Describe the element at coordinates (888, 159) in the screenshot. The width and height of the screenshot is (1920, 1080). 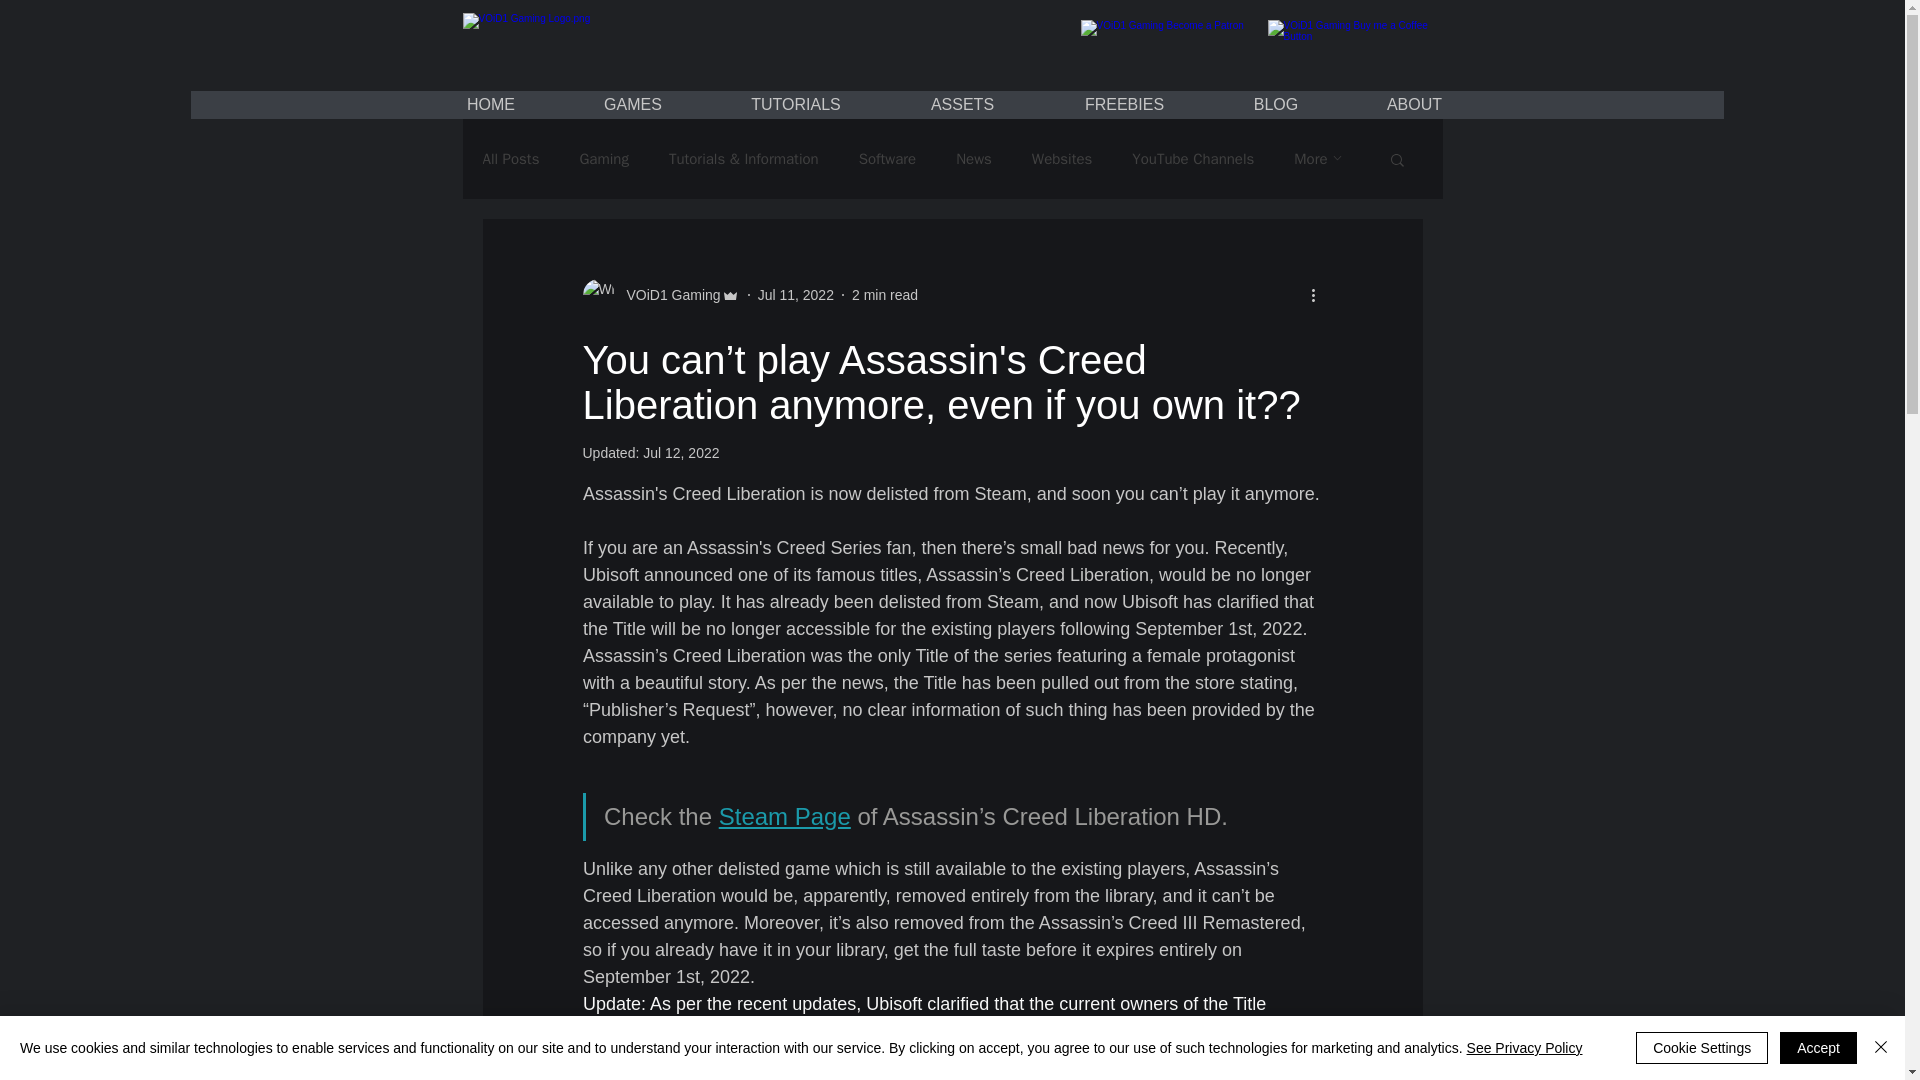
I see `Software` at that location.